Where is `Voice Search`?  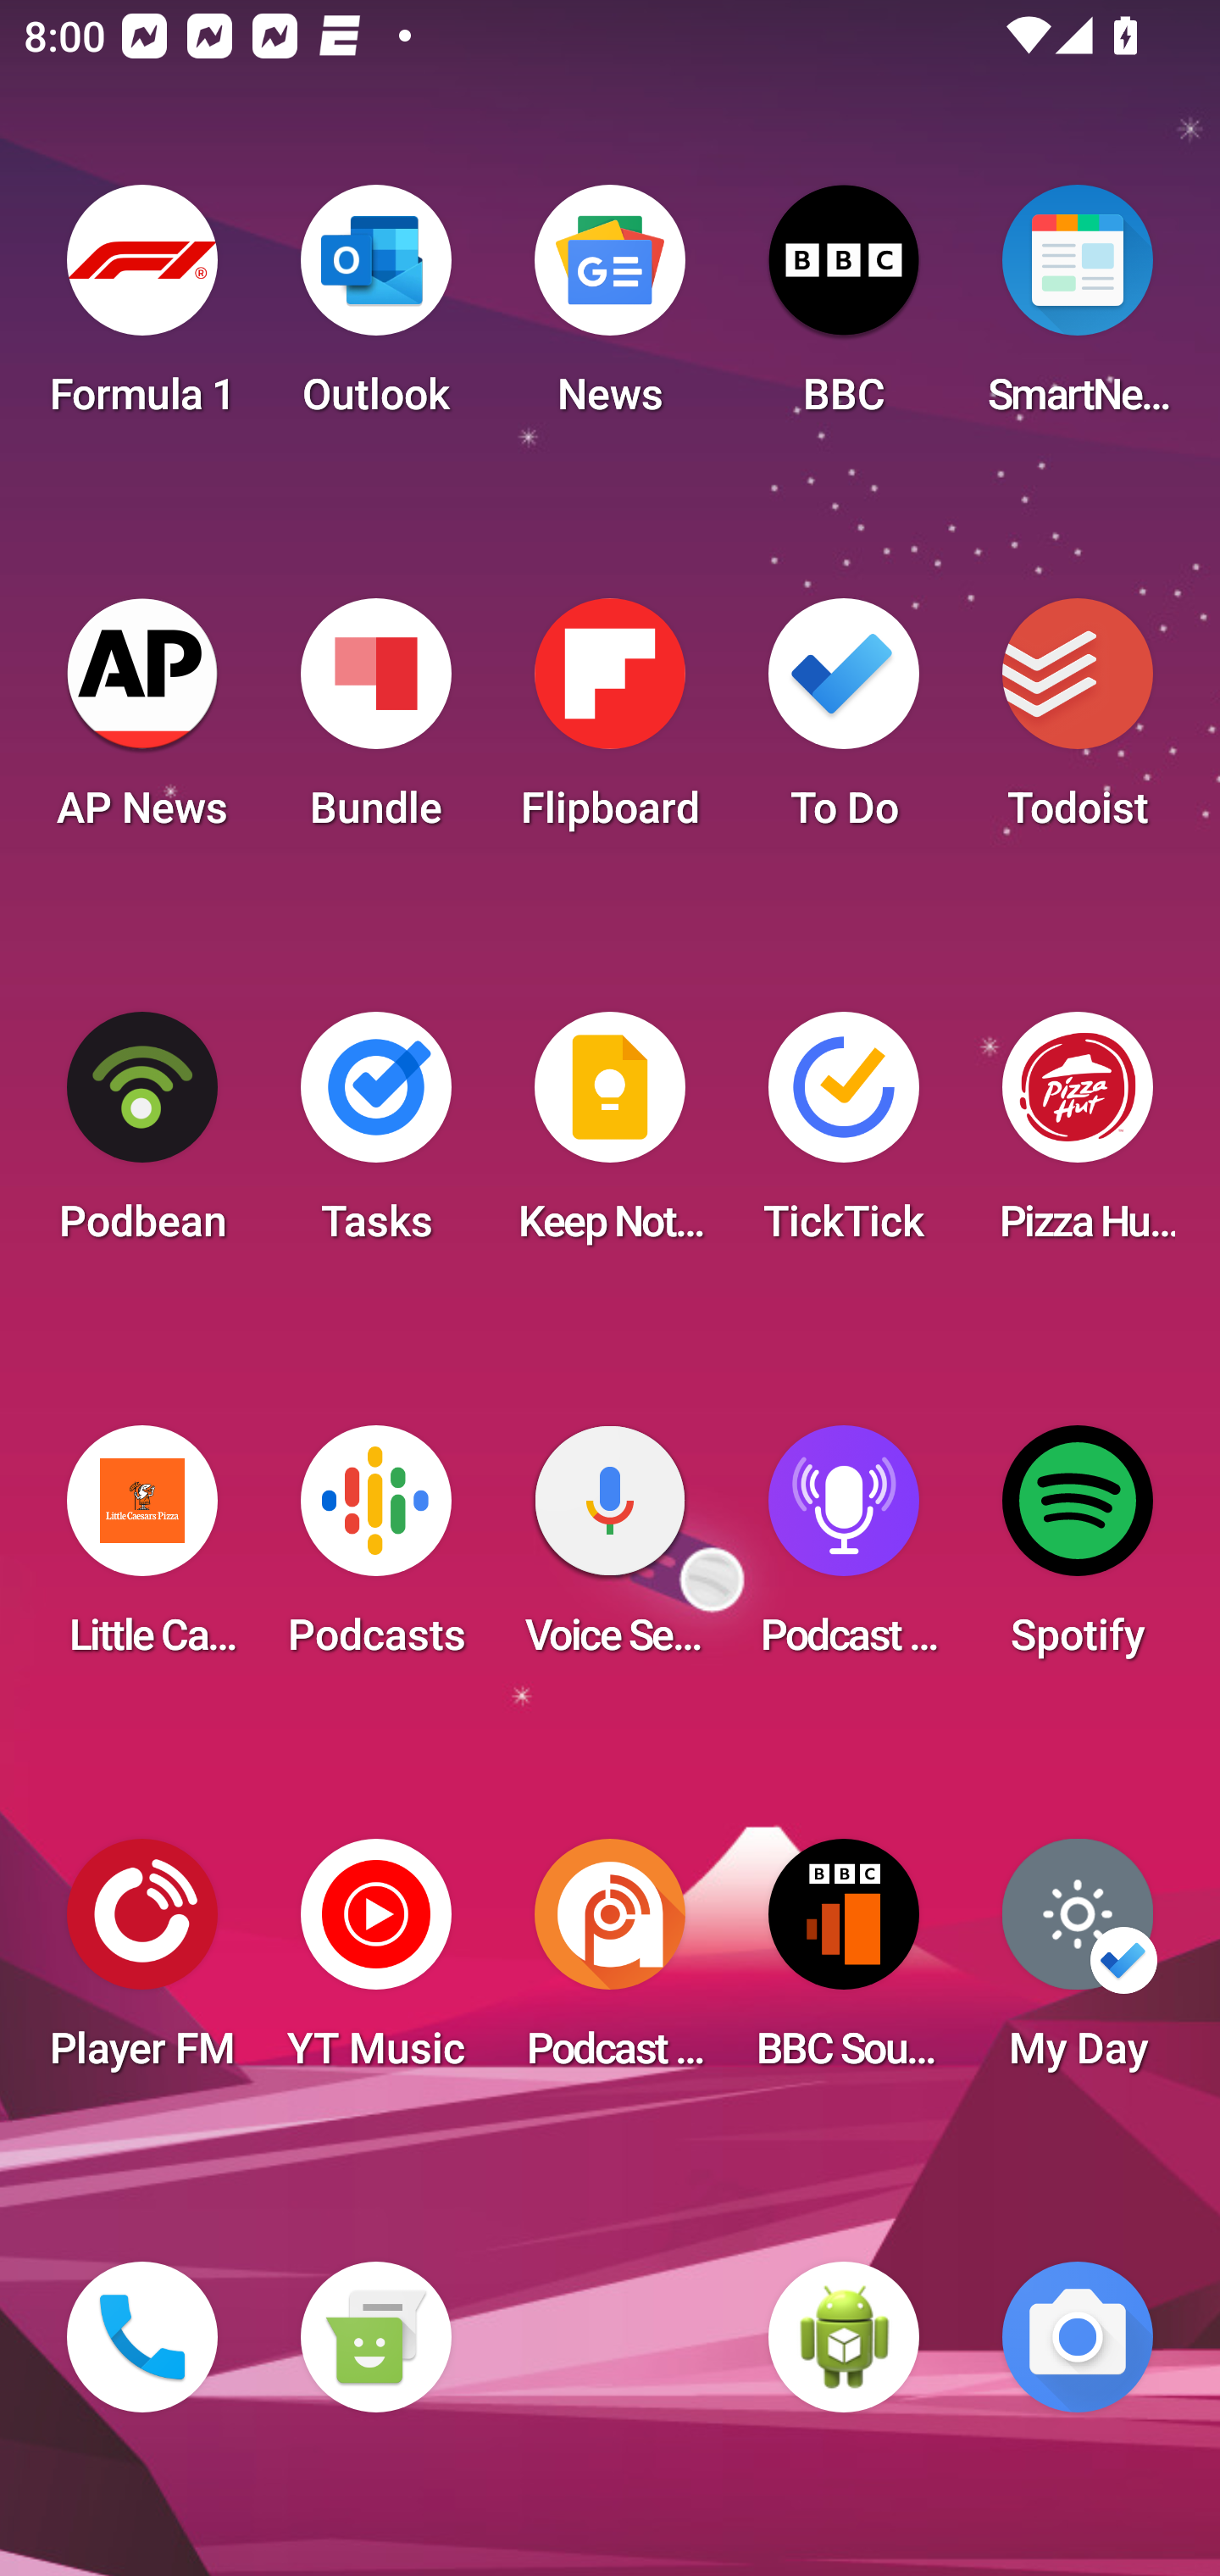 Voice Search is located at coordinates (610, 1551).